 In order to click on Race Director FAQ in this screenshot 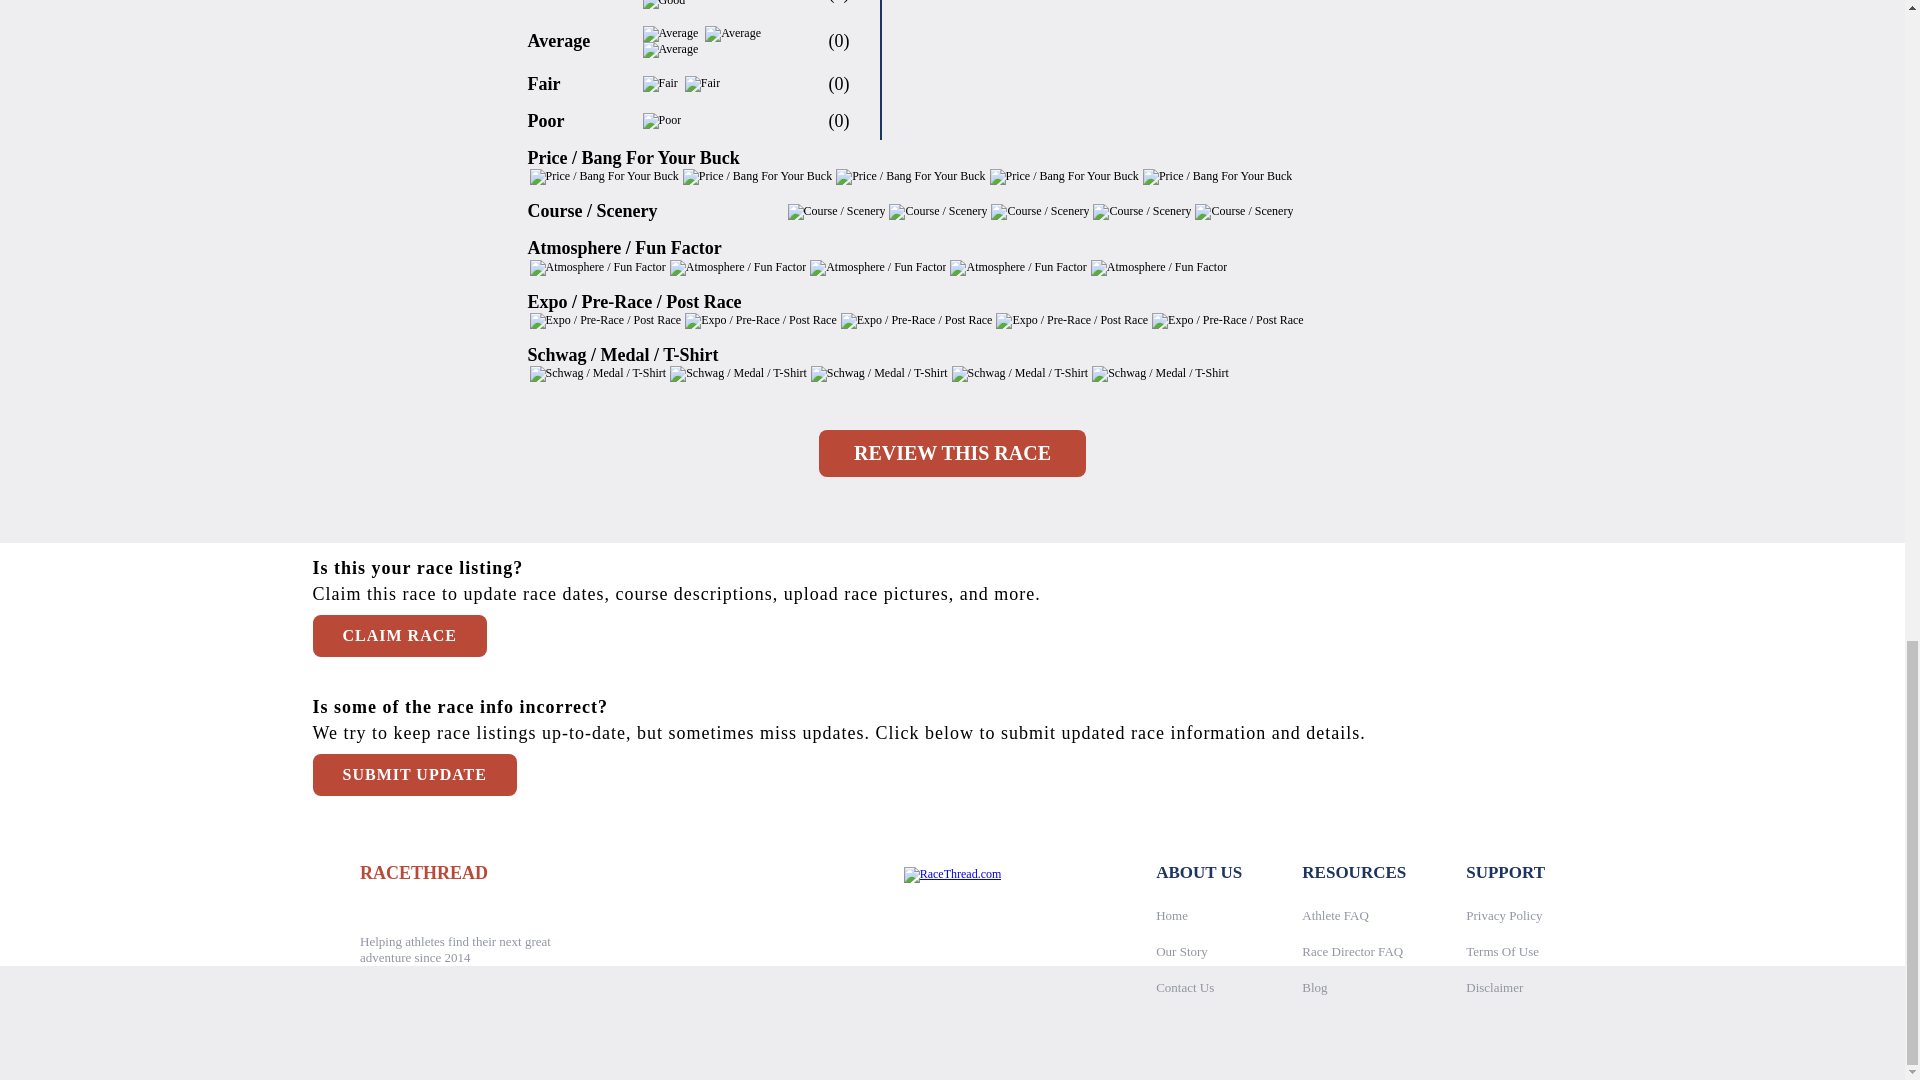, I will do `click(1352, 950)`.